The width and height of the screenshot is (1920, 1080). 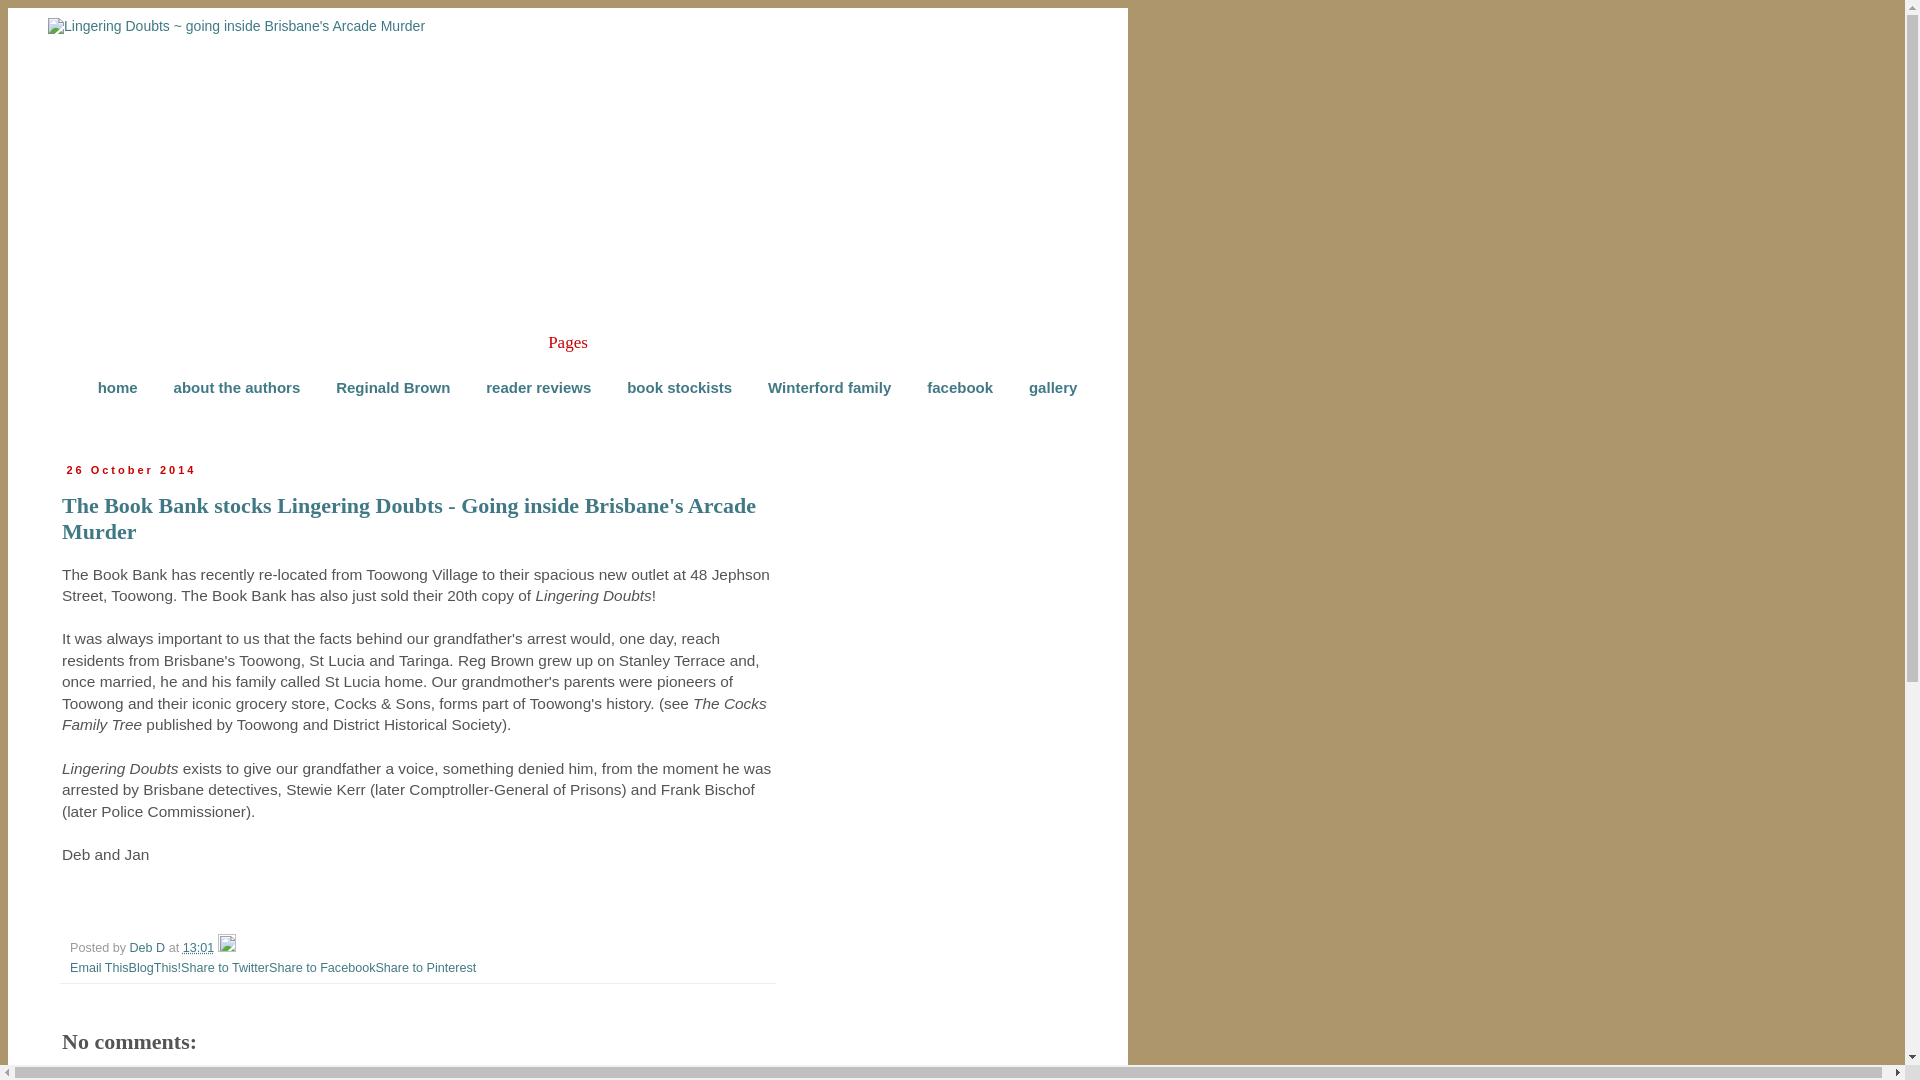 What do you see at coordinates (149, 947) in the screenshot?
I see `Deb D` at bounding box center [149, 947].